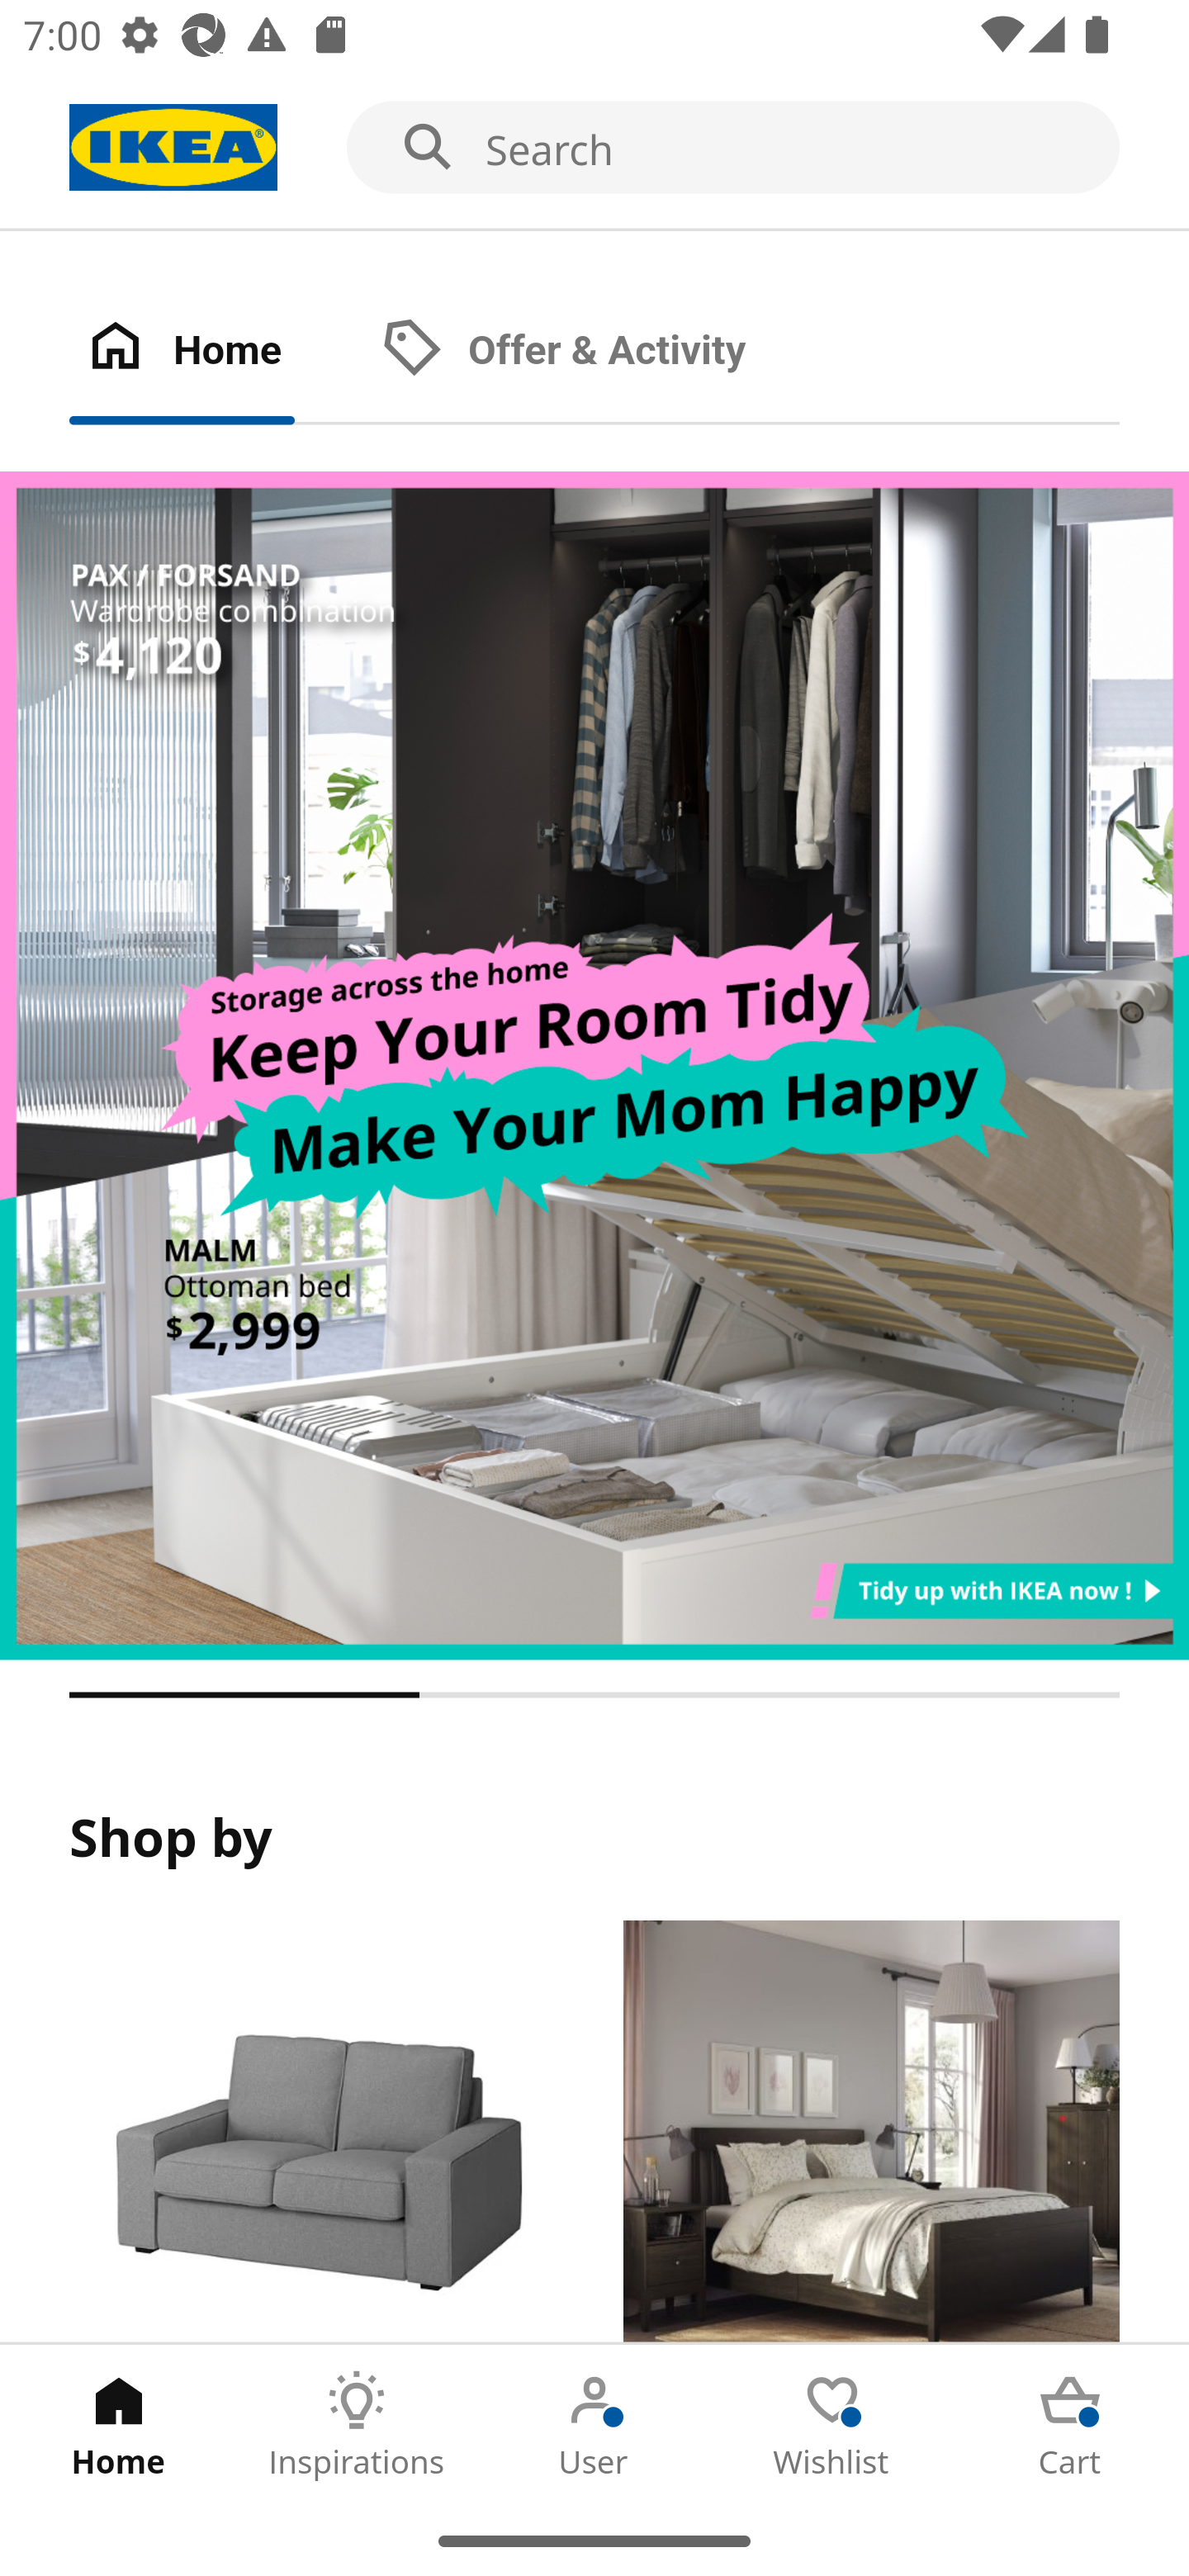  Describe the element at coordinates (357, 2425) in the screenshot. I see `Inspirations
Tab 2 of 5` at that location.